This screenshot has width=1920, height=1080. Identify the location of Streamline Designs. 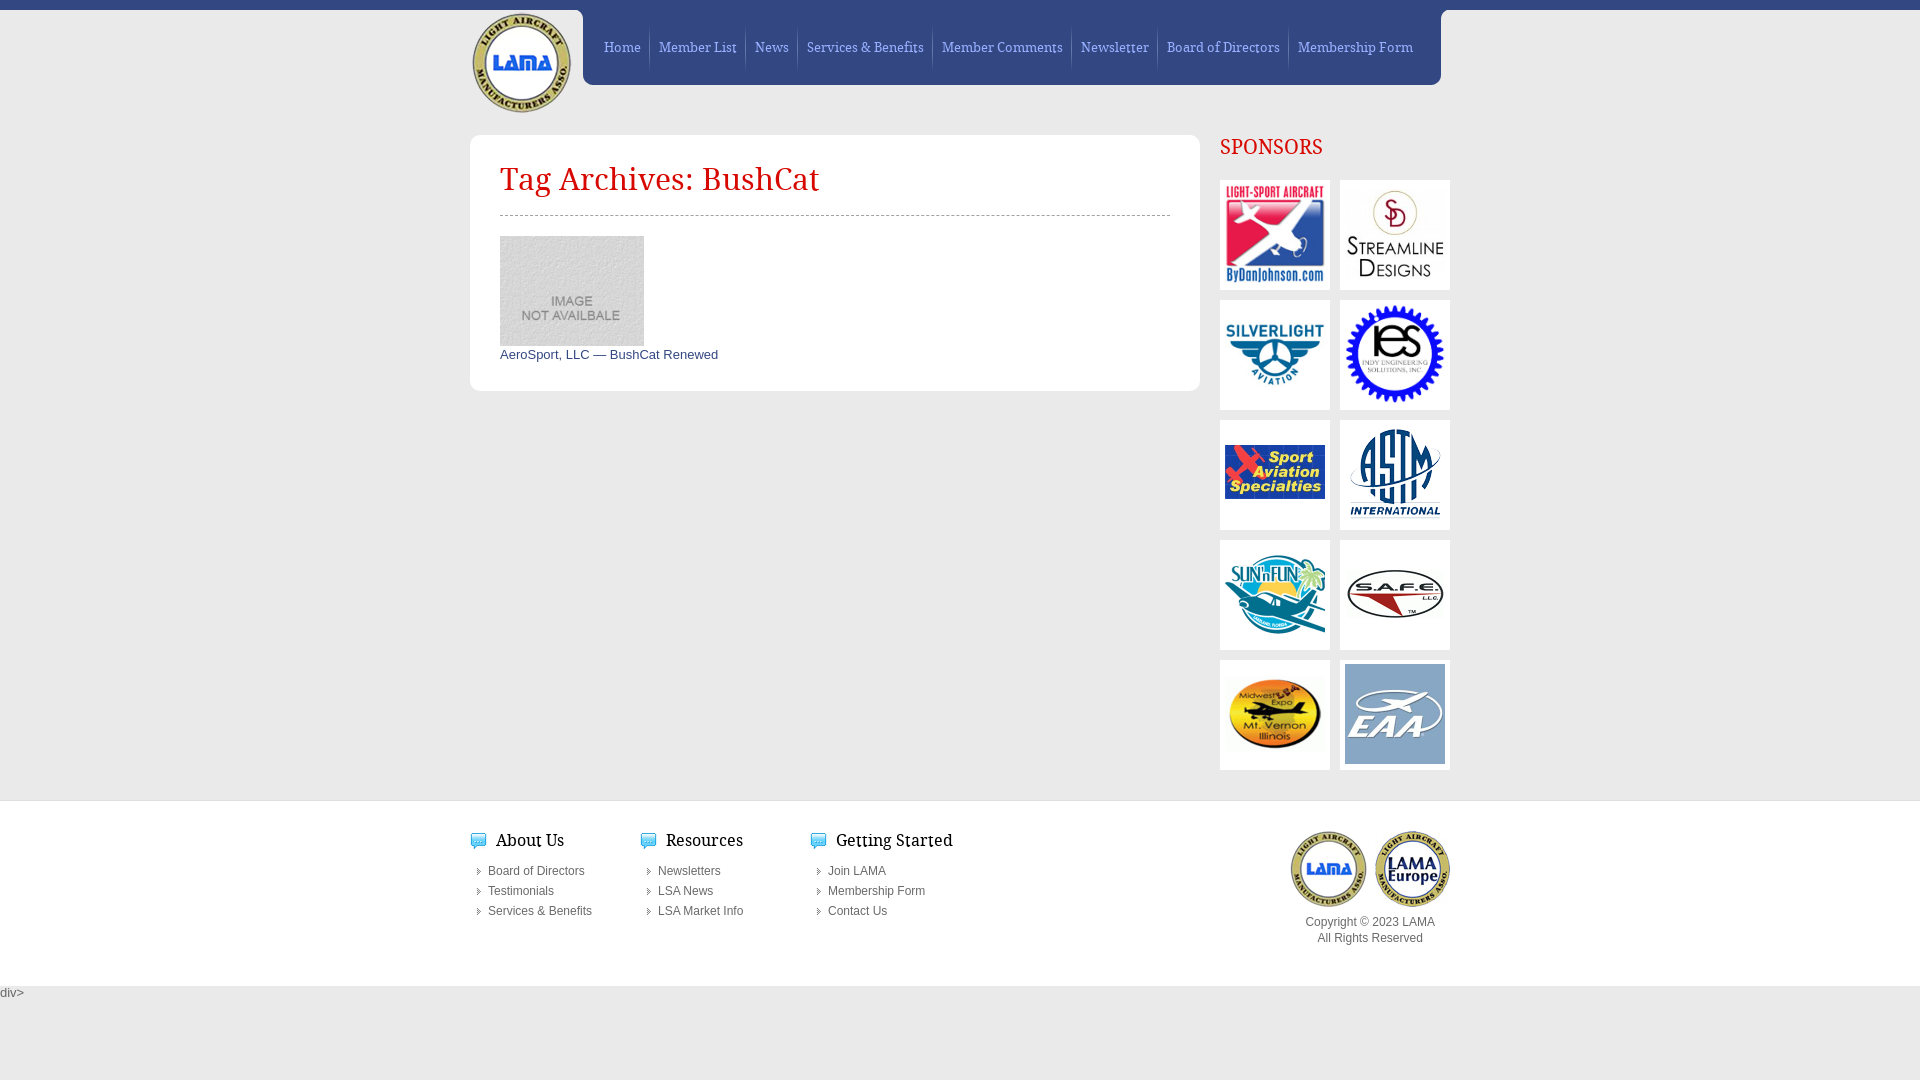
(1395, 234).